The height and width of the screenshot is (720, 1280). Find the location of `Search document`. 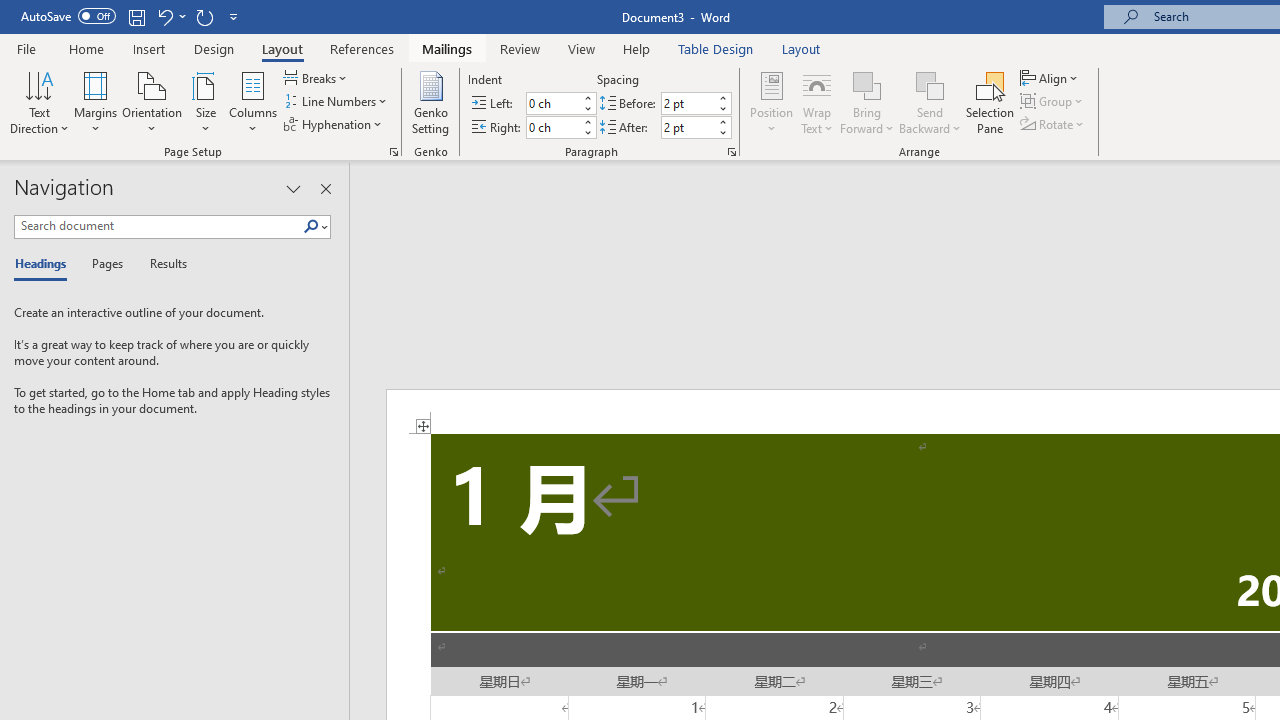

Search document is located at coordinates (158, 226).